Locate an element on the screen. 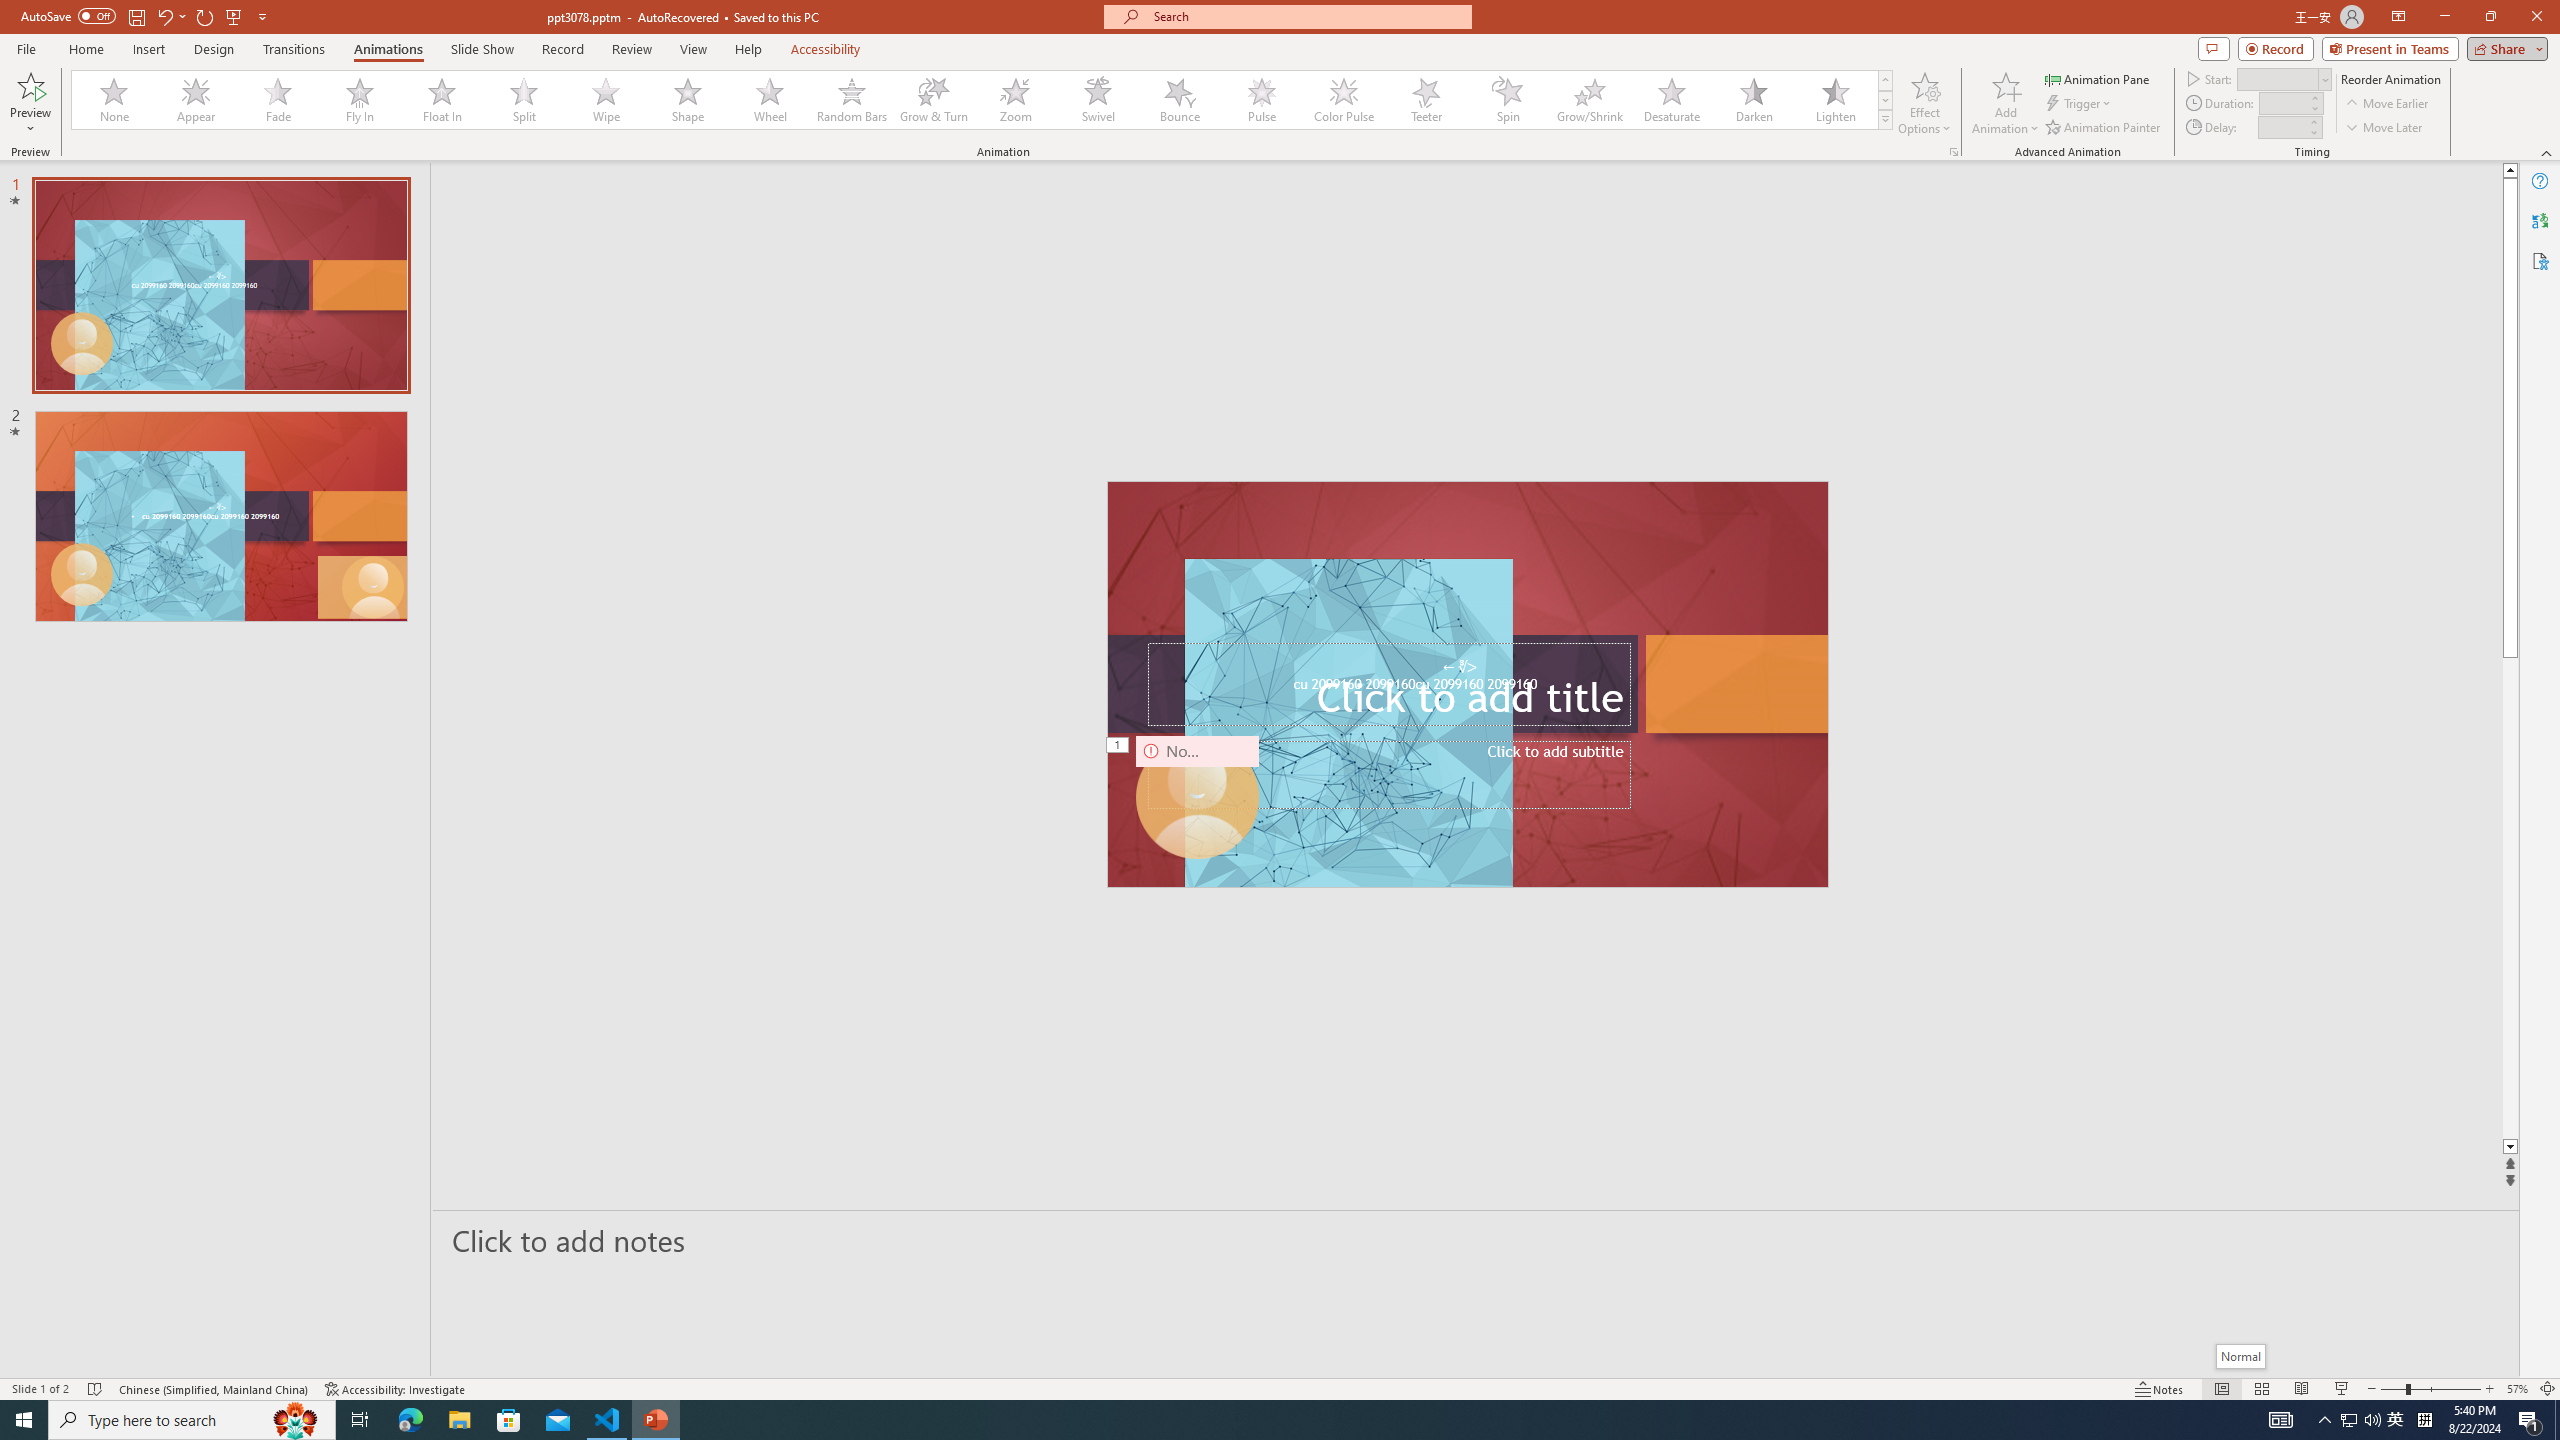  Animation Styles is located at coordinates (1885, 119).